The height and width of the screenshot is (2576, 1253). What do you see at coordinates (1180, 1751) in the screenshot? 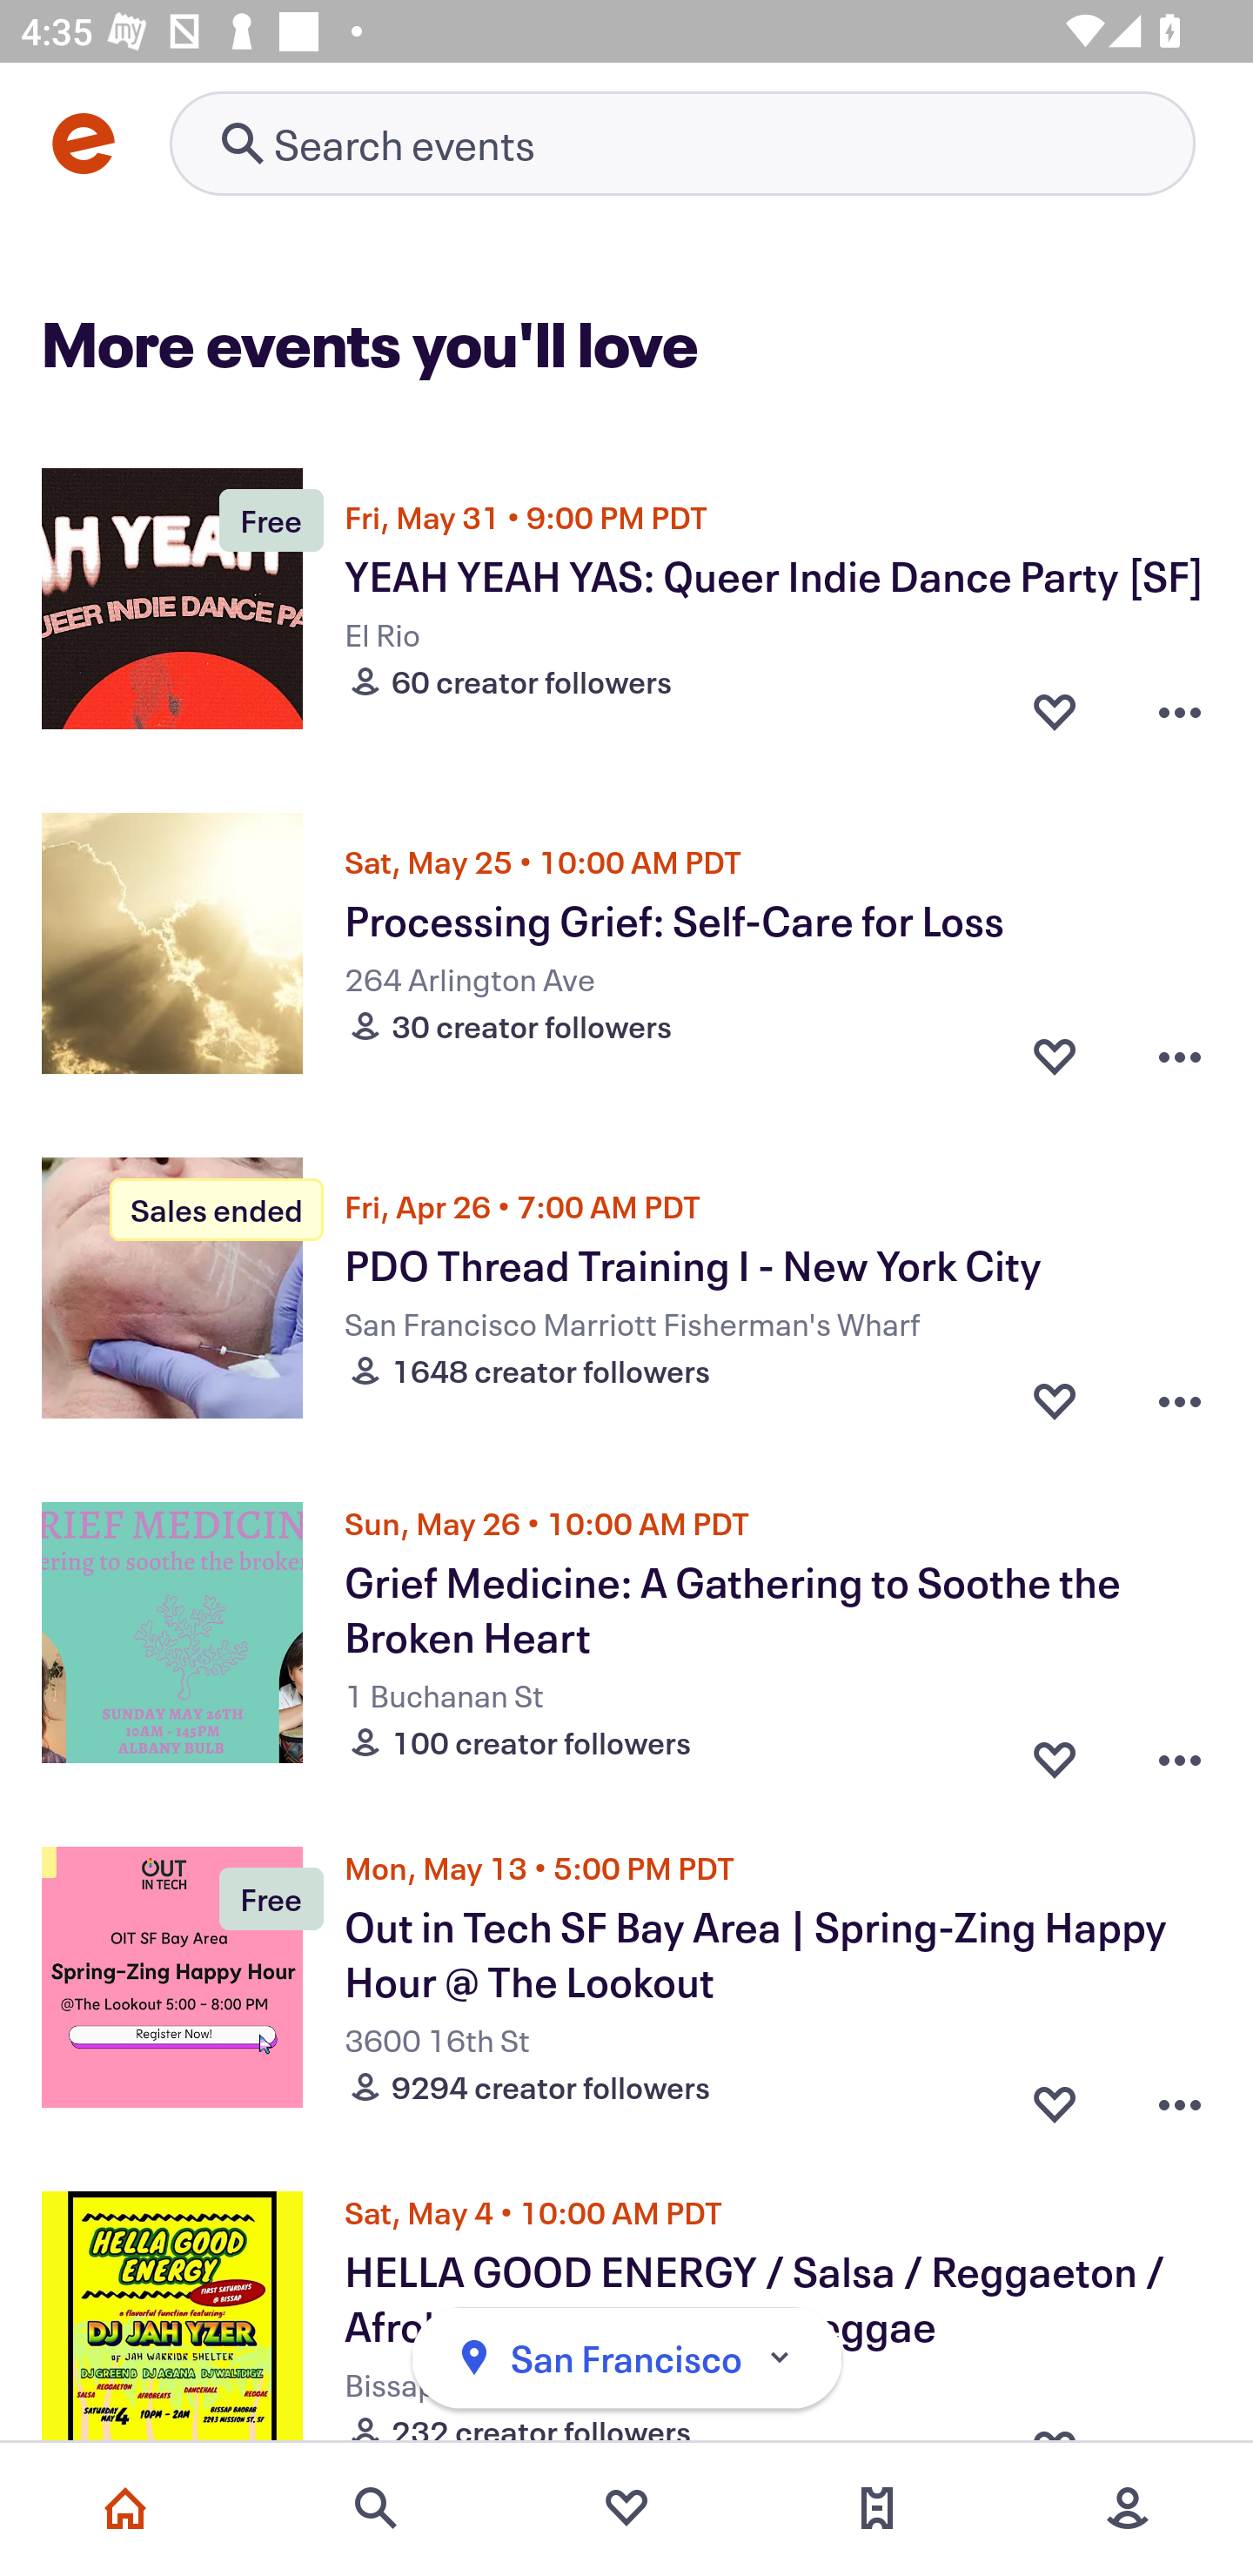
I see `Overflow menu button` at bounding box center [1180, 1751].